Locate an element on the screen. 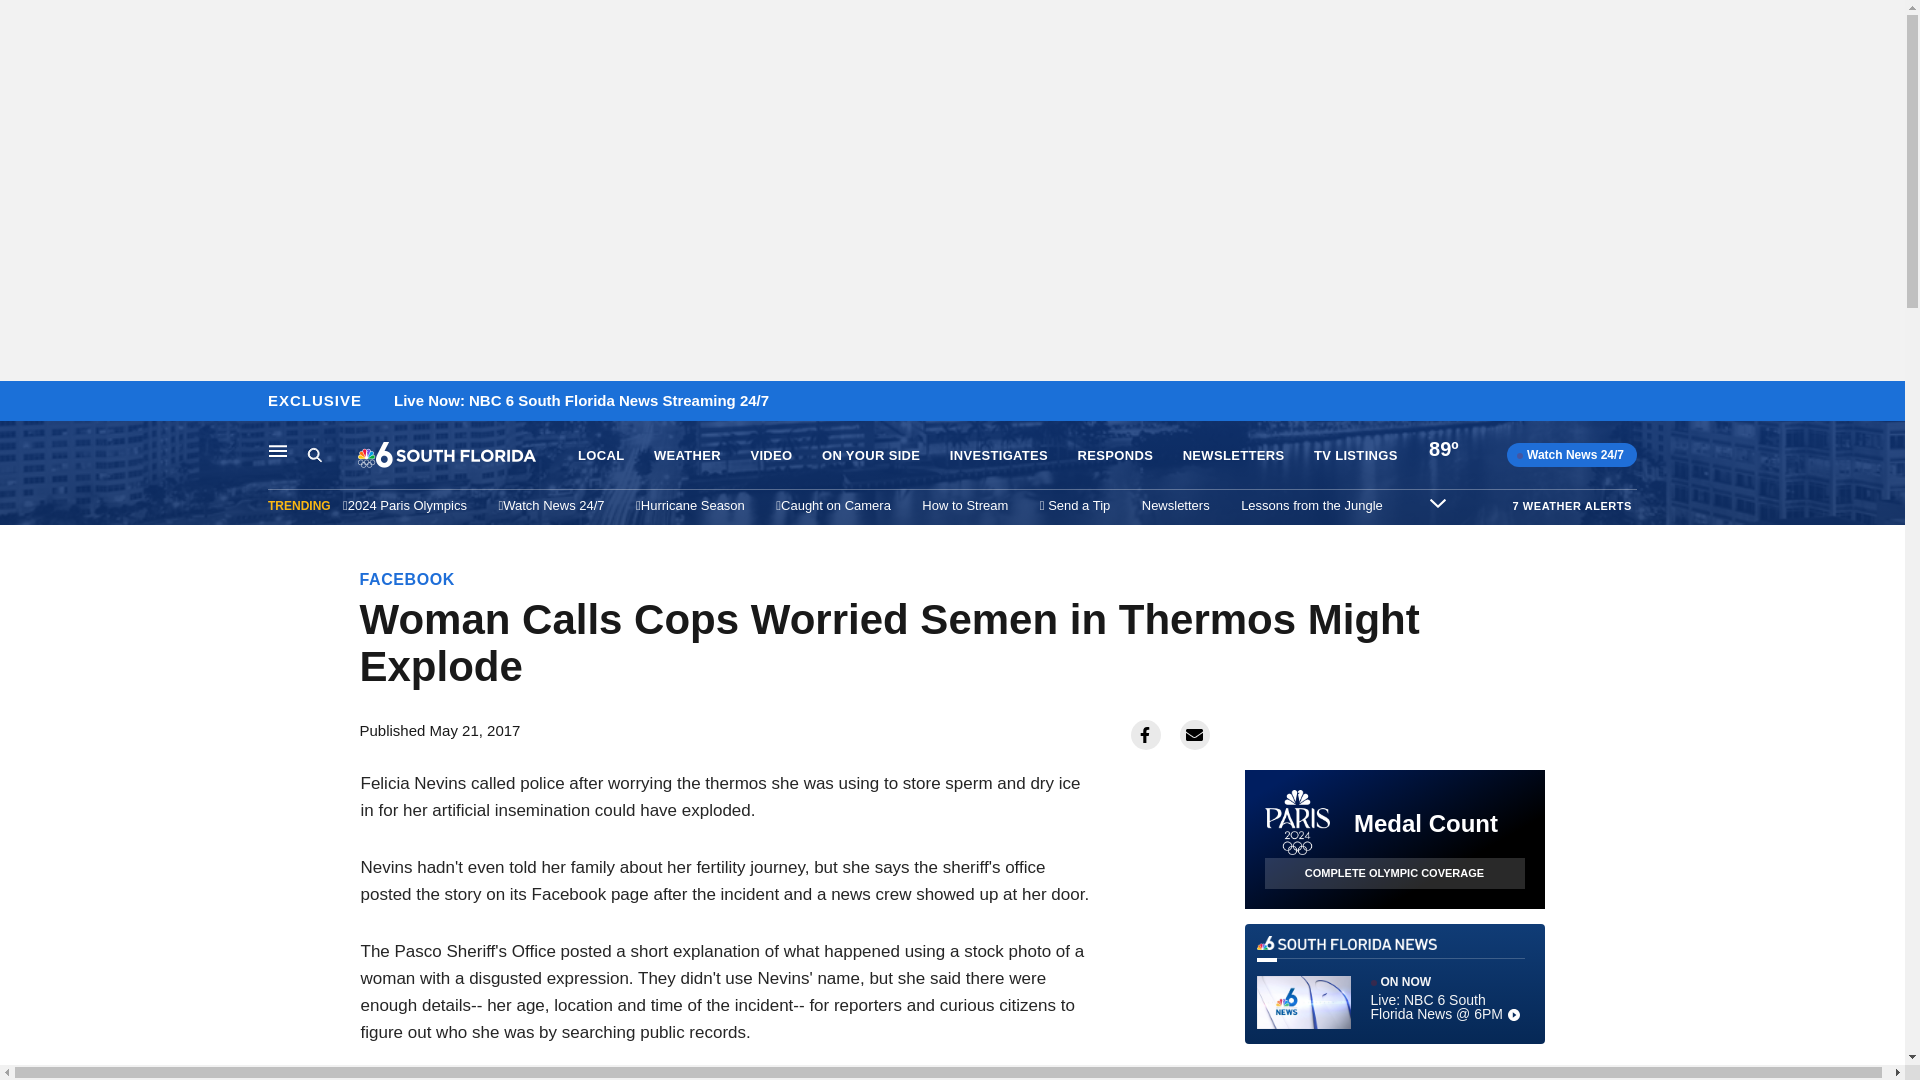  7 WEATHER ALERTS is located at coordinates (1572, 505).